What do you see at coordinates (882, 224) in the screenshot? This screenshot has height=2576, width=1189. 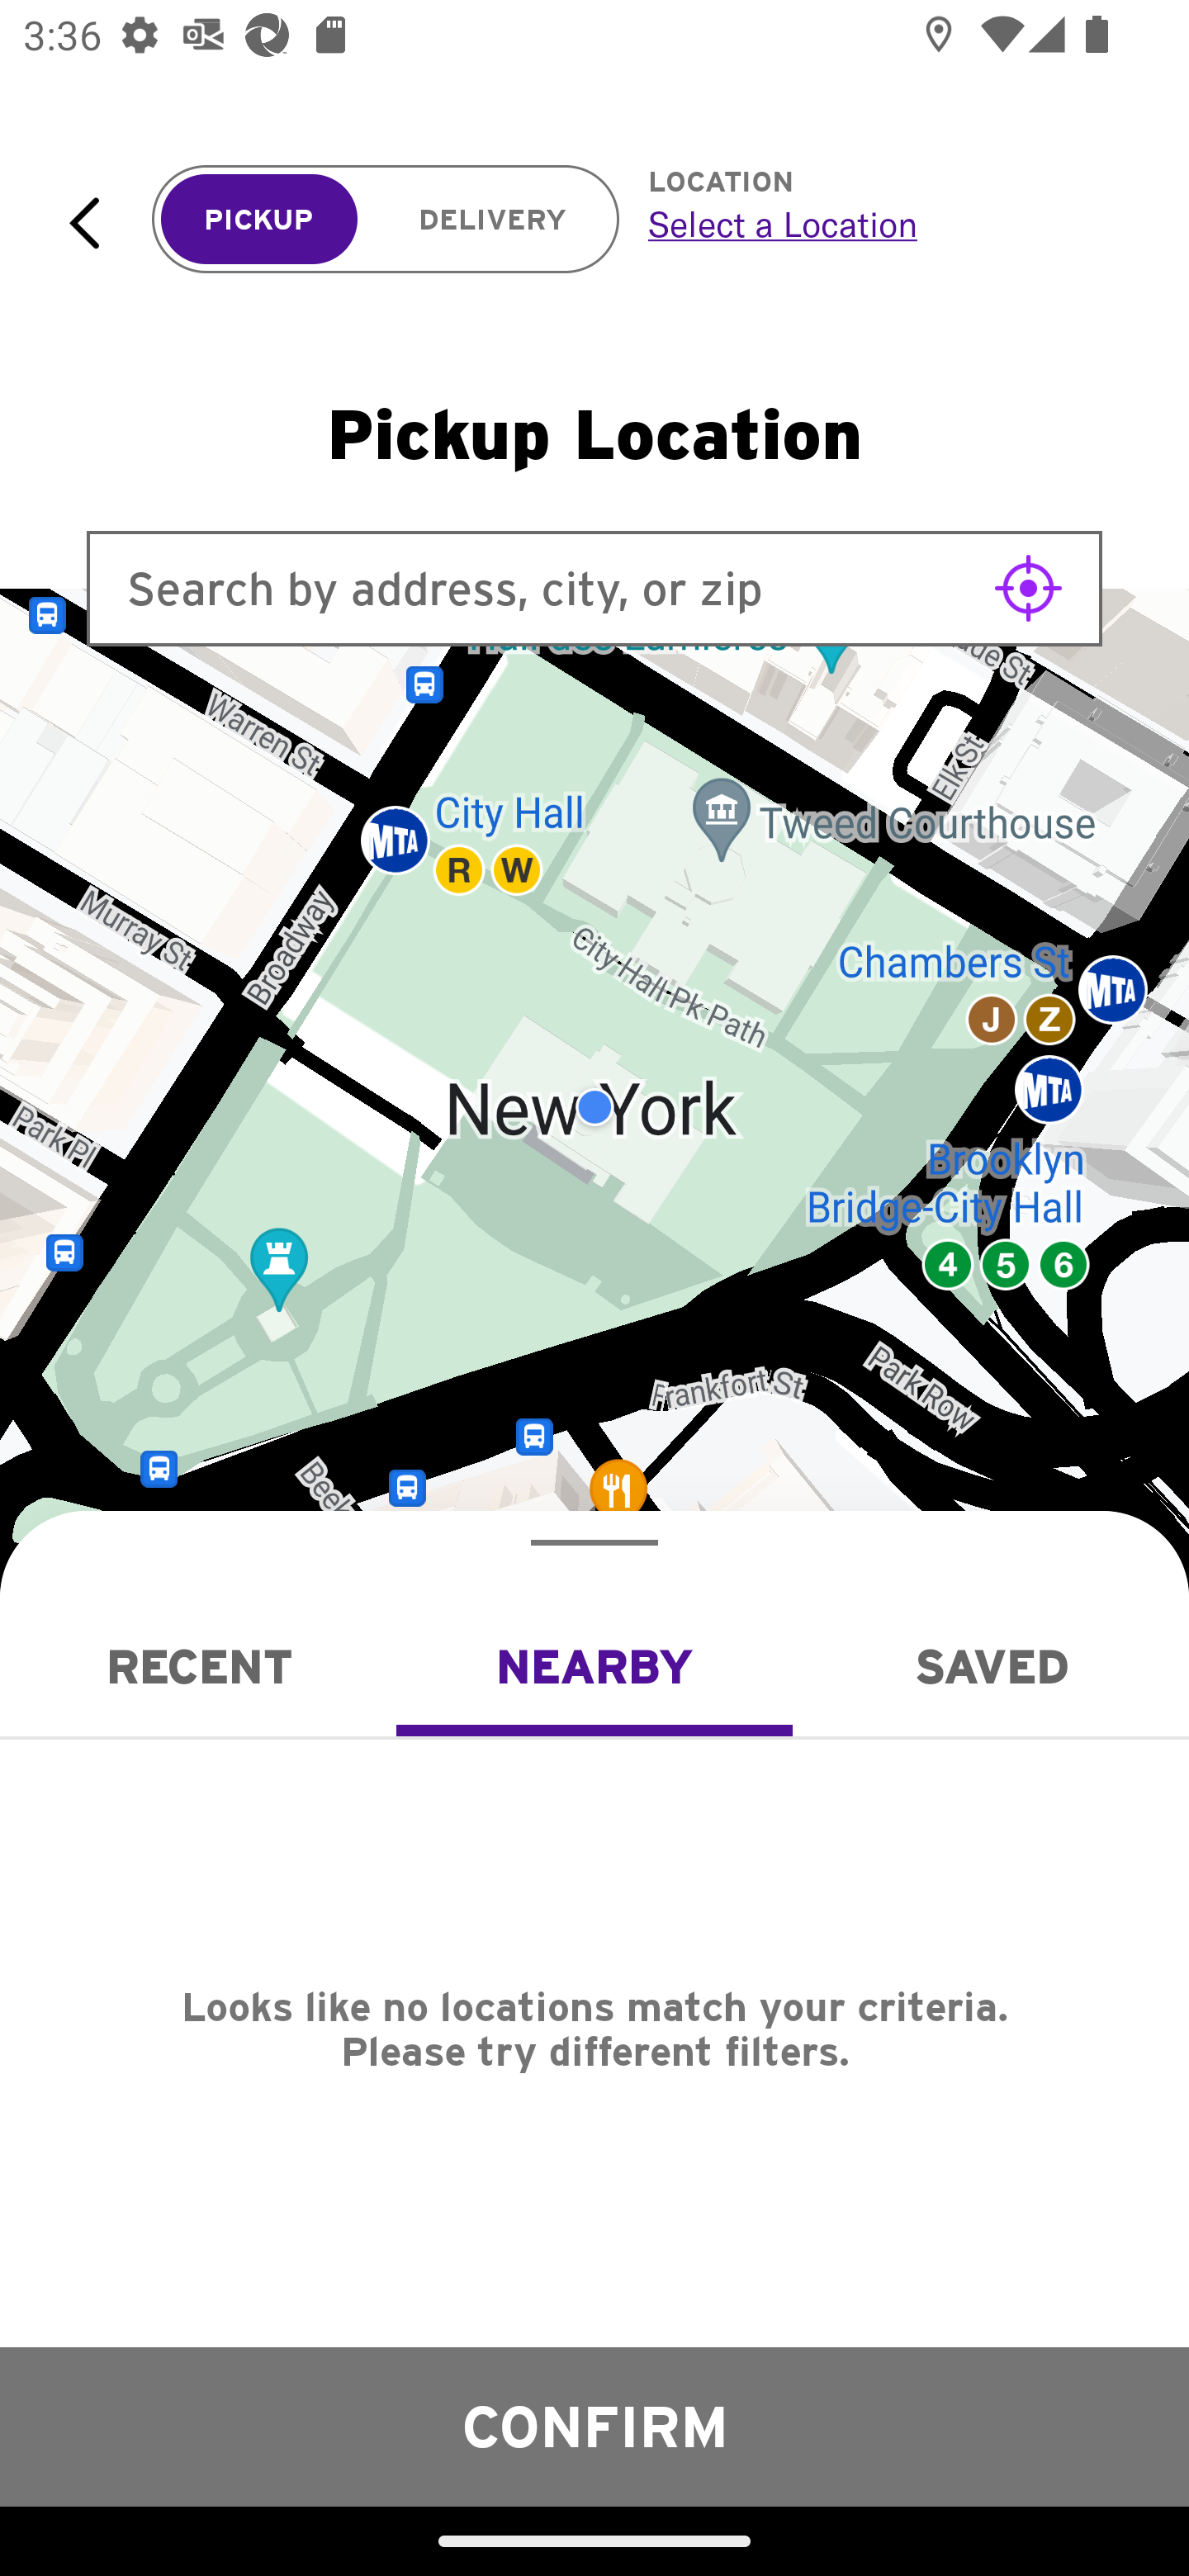 I see `Select a Location` at bounding box center [882, 224].